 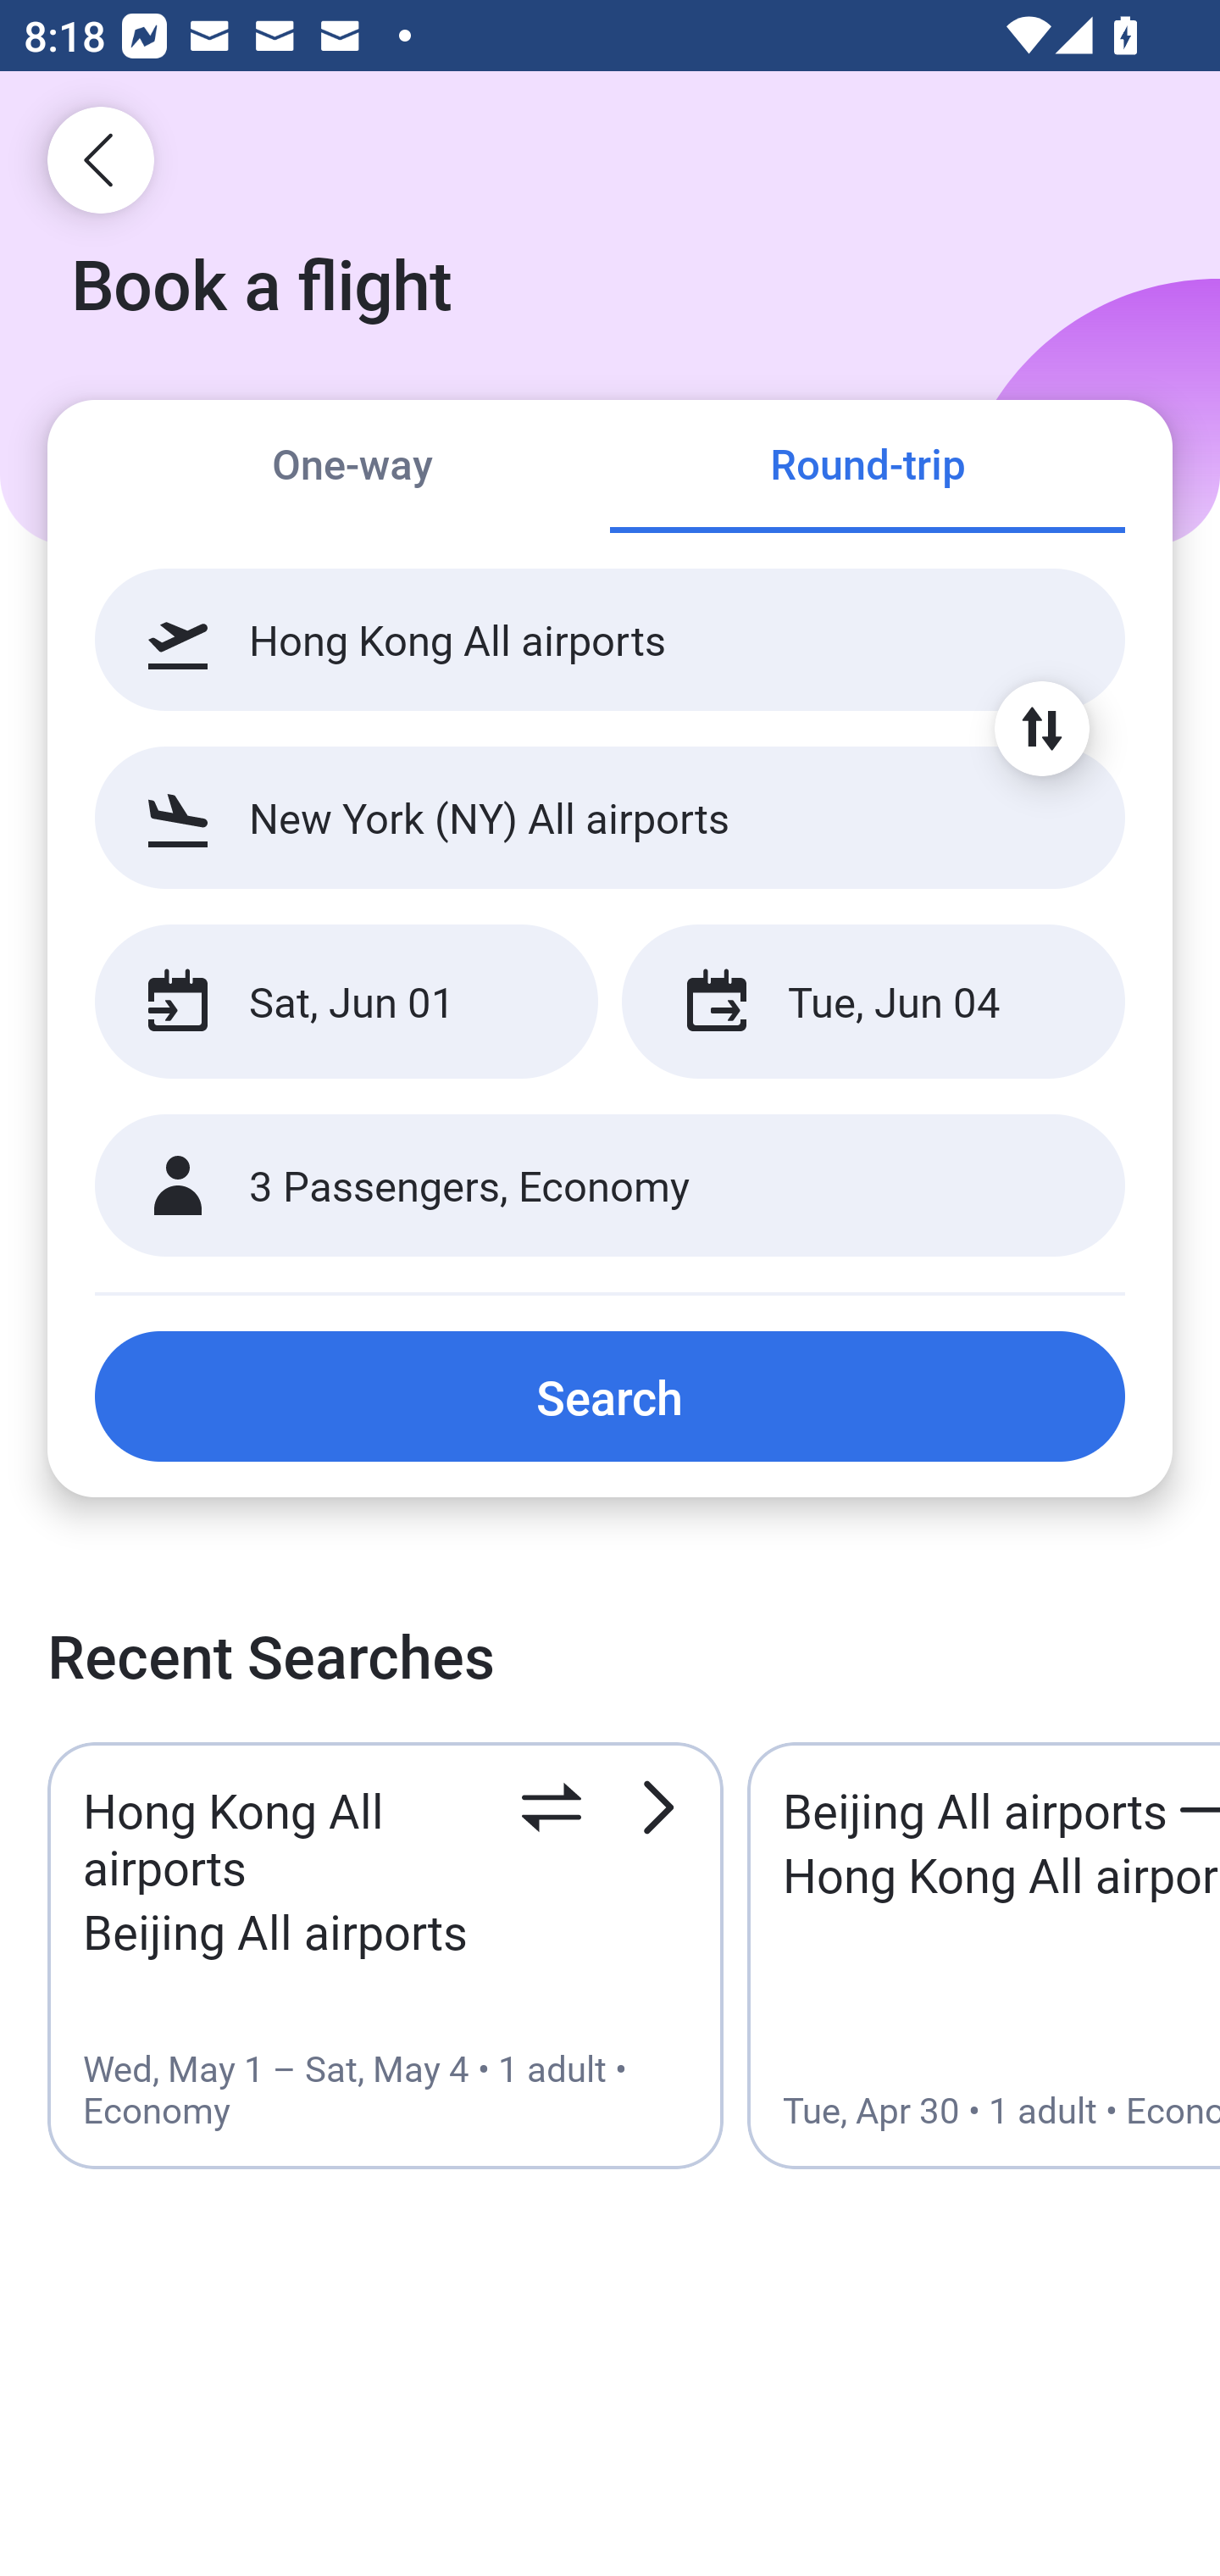 What do you see at coordinates (352, 468) in the screenshot?
I see `One-way` at bounding box center [352, 468].